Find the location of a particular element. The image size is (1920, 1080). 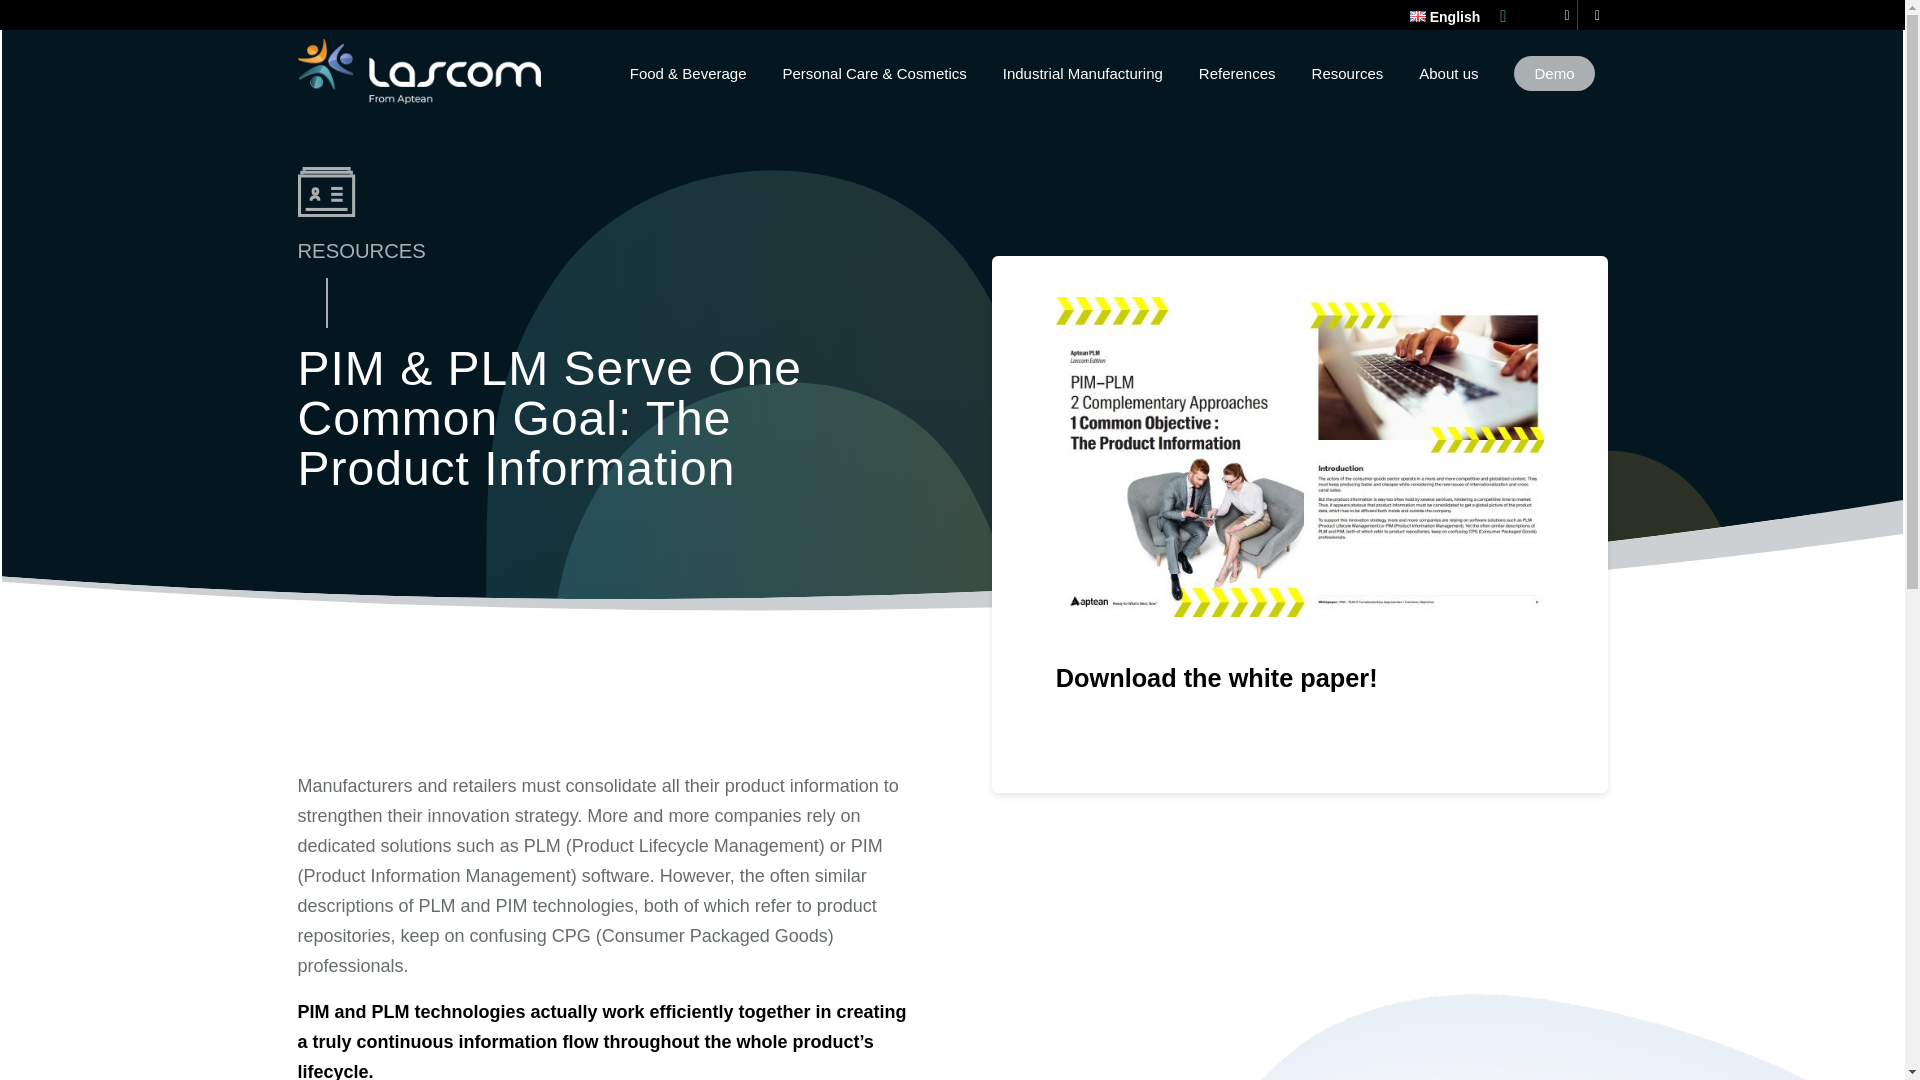

English is located at coordinates (1418, 16).